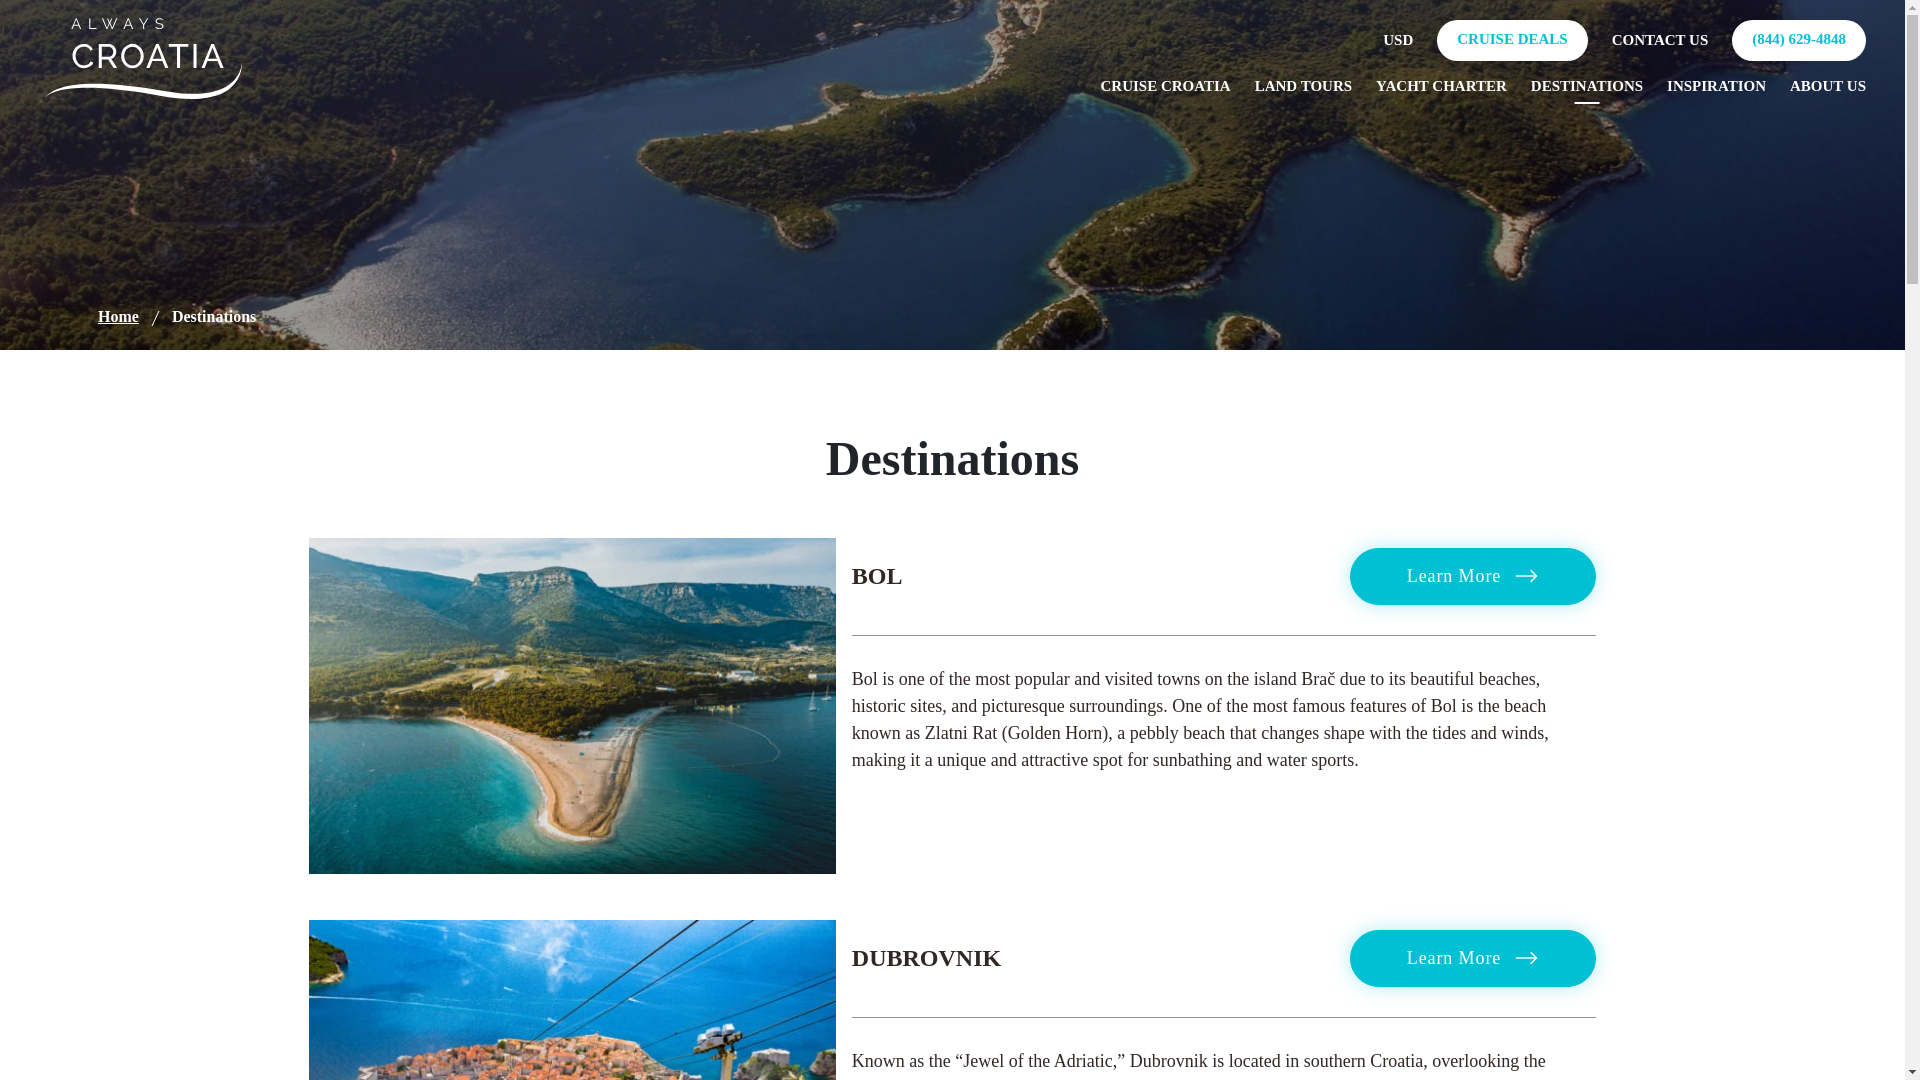 The height and width of the screenshot is (1080, 1920). Describe the element at coordinates (146, 58) in the screenshot. I see `Always Croatia` at that location.